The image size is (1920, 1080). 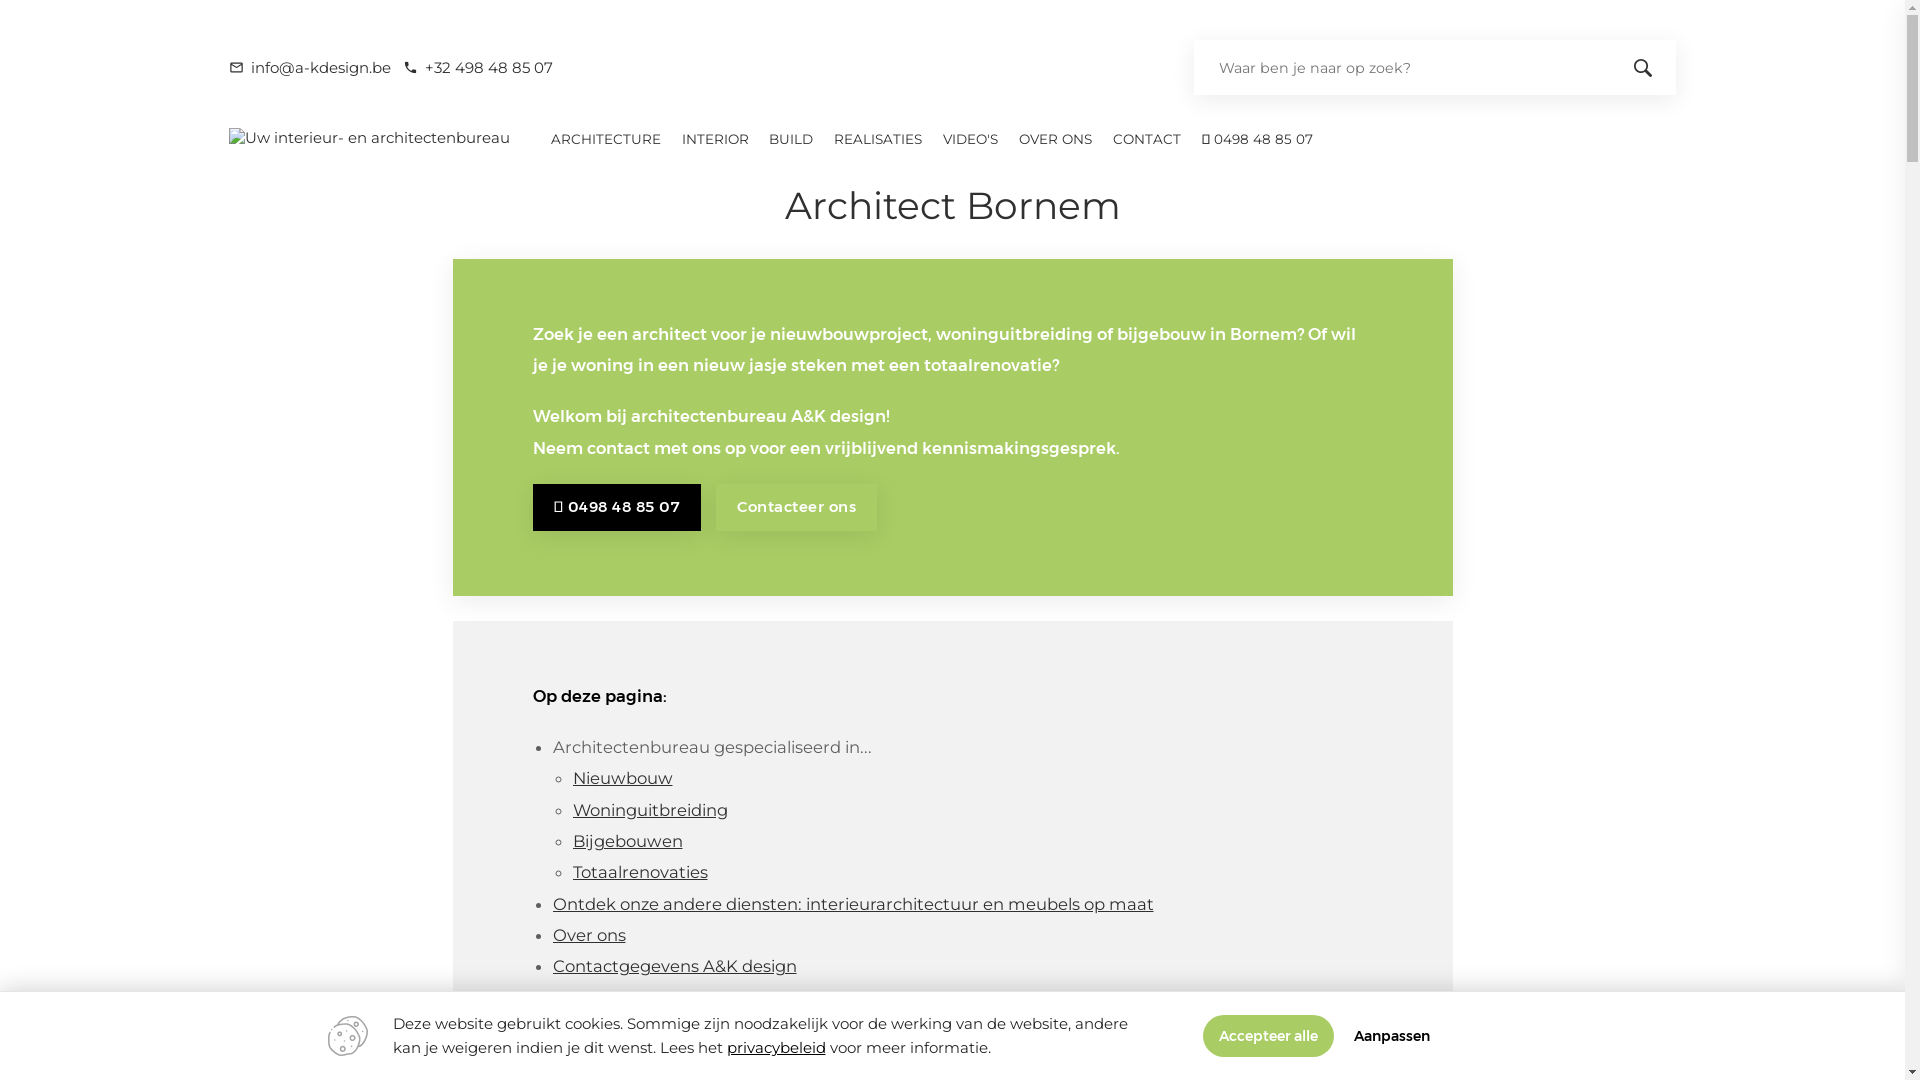 What do you see at coordinates (971, 139) in the screenshot?
I see `VIDEO'S` at bounding box center [971, 139].